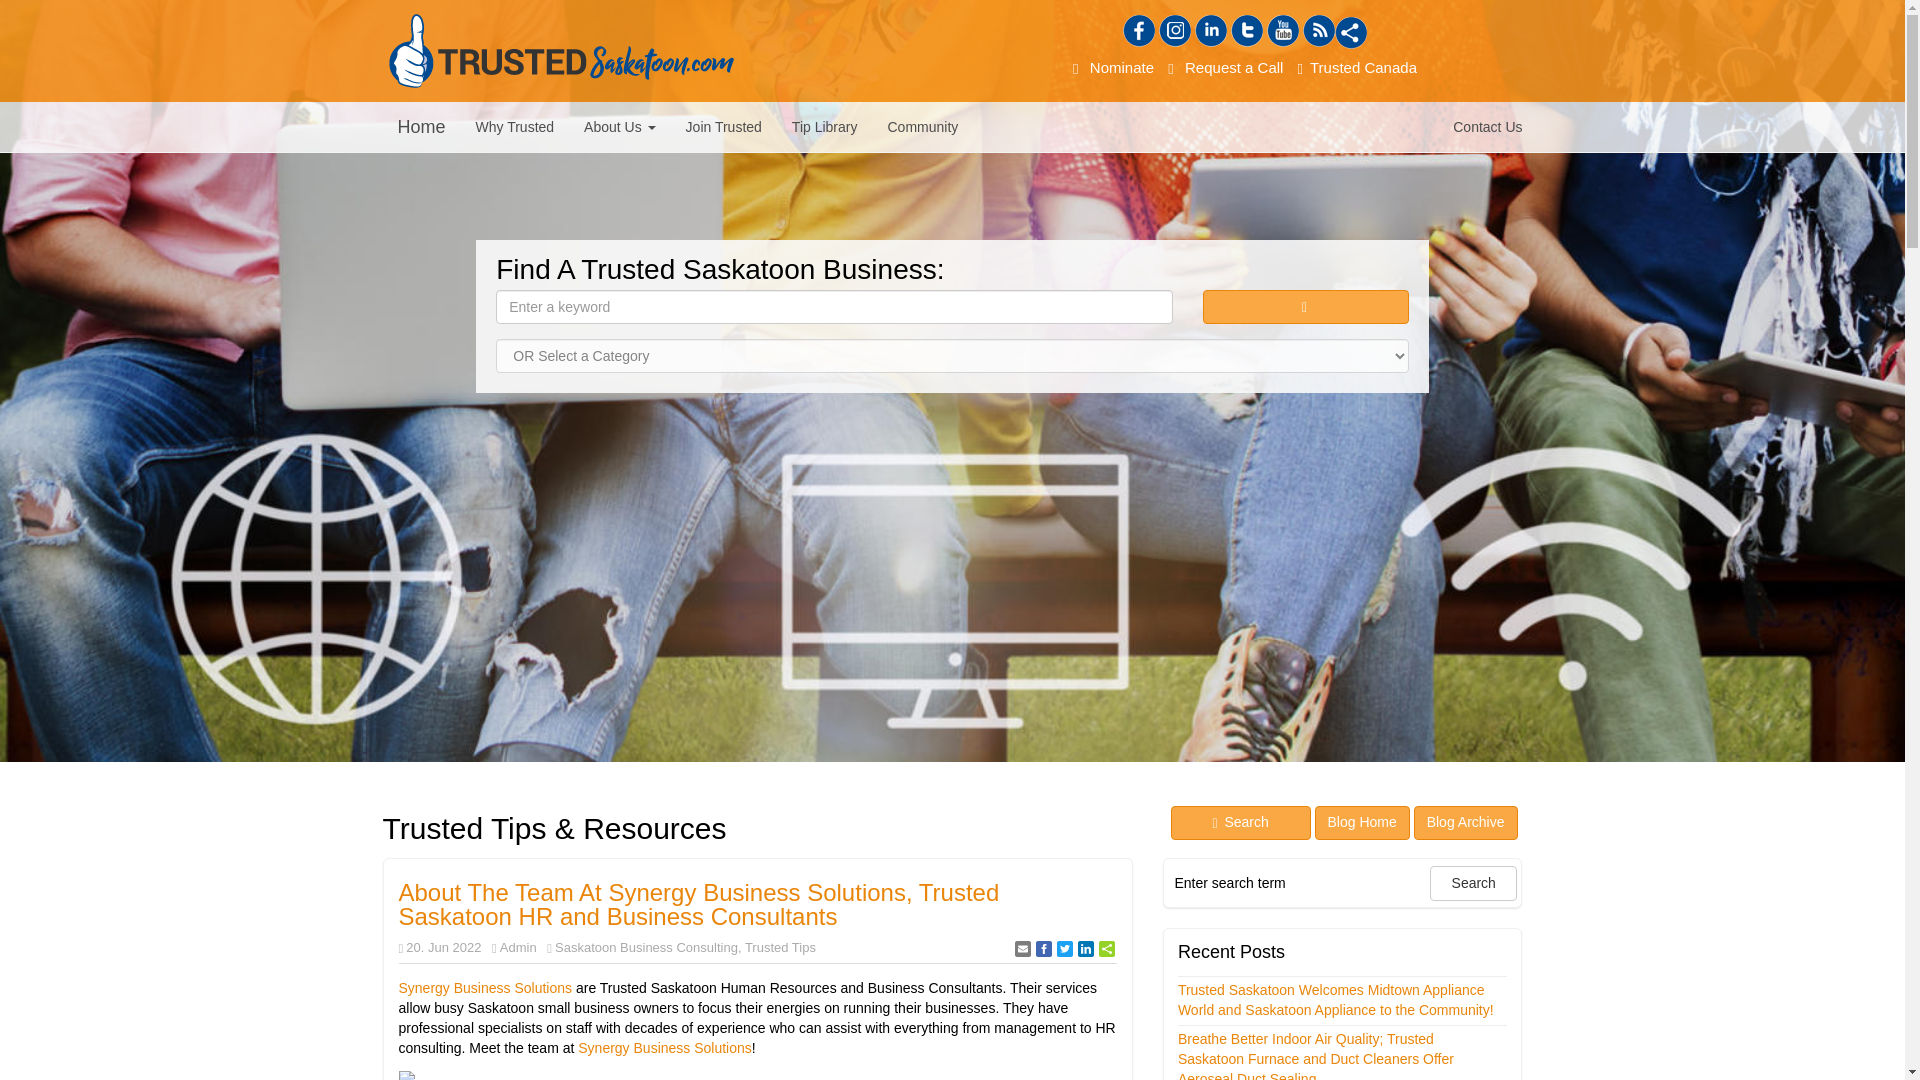 Image resolution: width=1920 pixels, height=1080 pixels. Describe the element at coordinates (1306, 307) in the screenshot. I see `Search` at that location.